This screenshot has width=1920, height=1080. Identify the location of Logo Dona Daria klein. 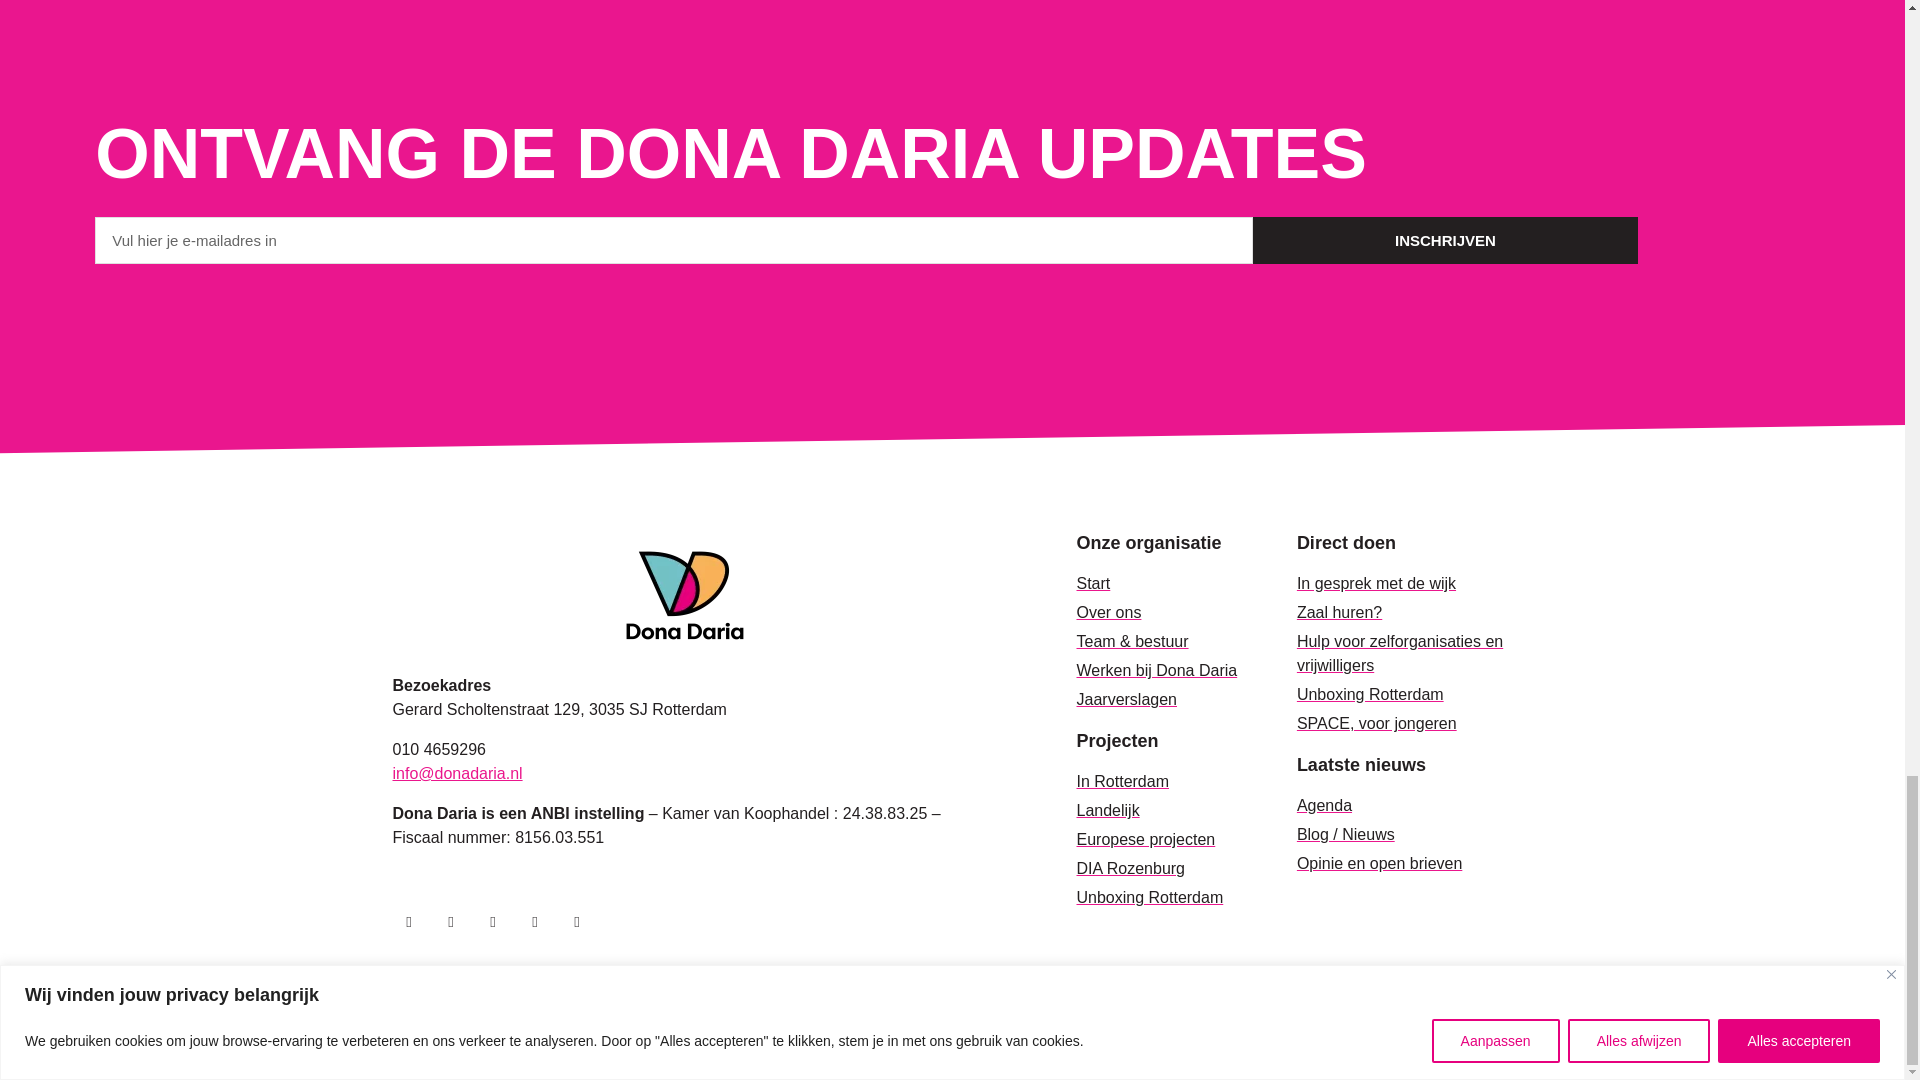
(684, 594).